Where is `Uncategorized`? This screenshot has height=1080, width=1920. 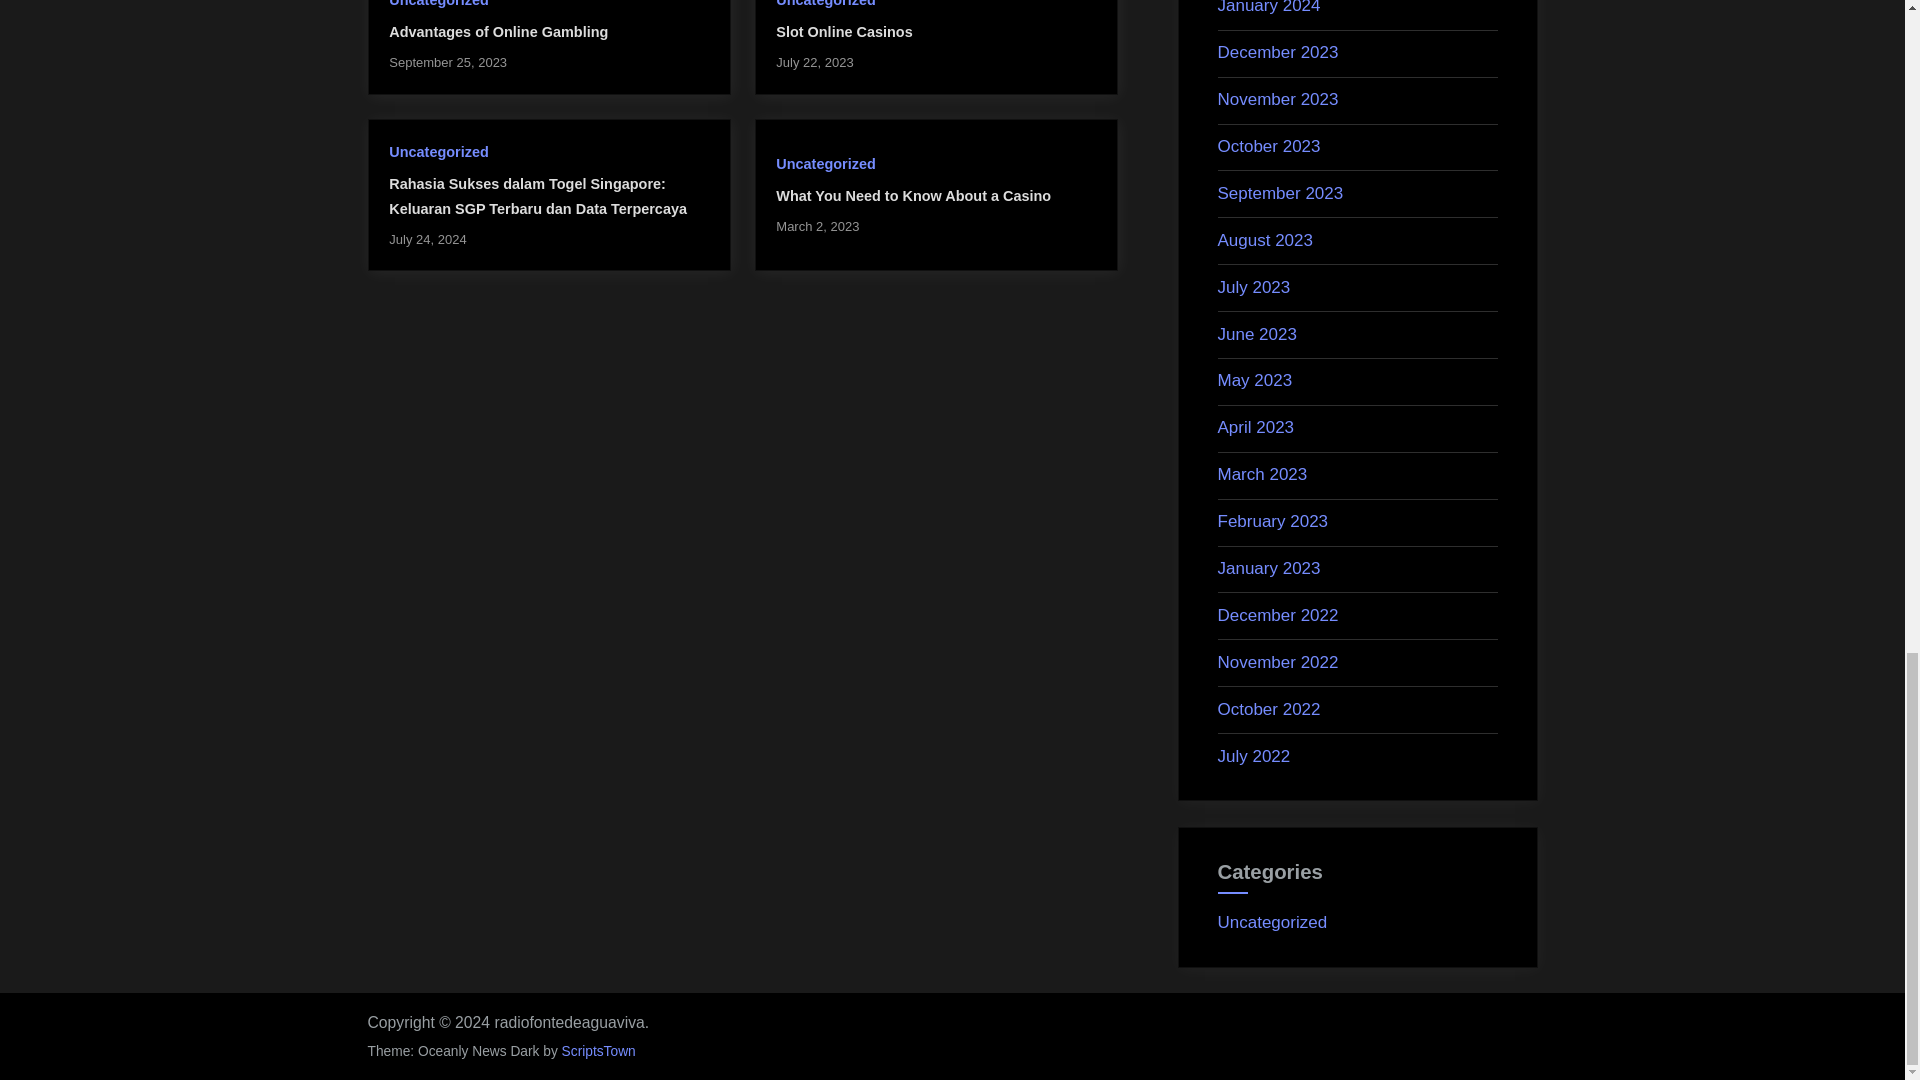 Uncategorized is located at coordinates (825, 163).